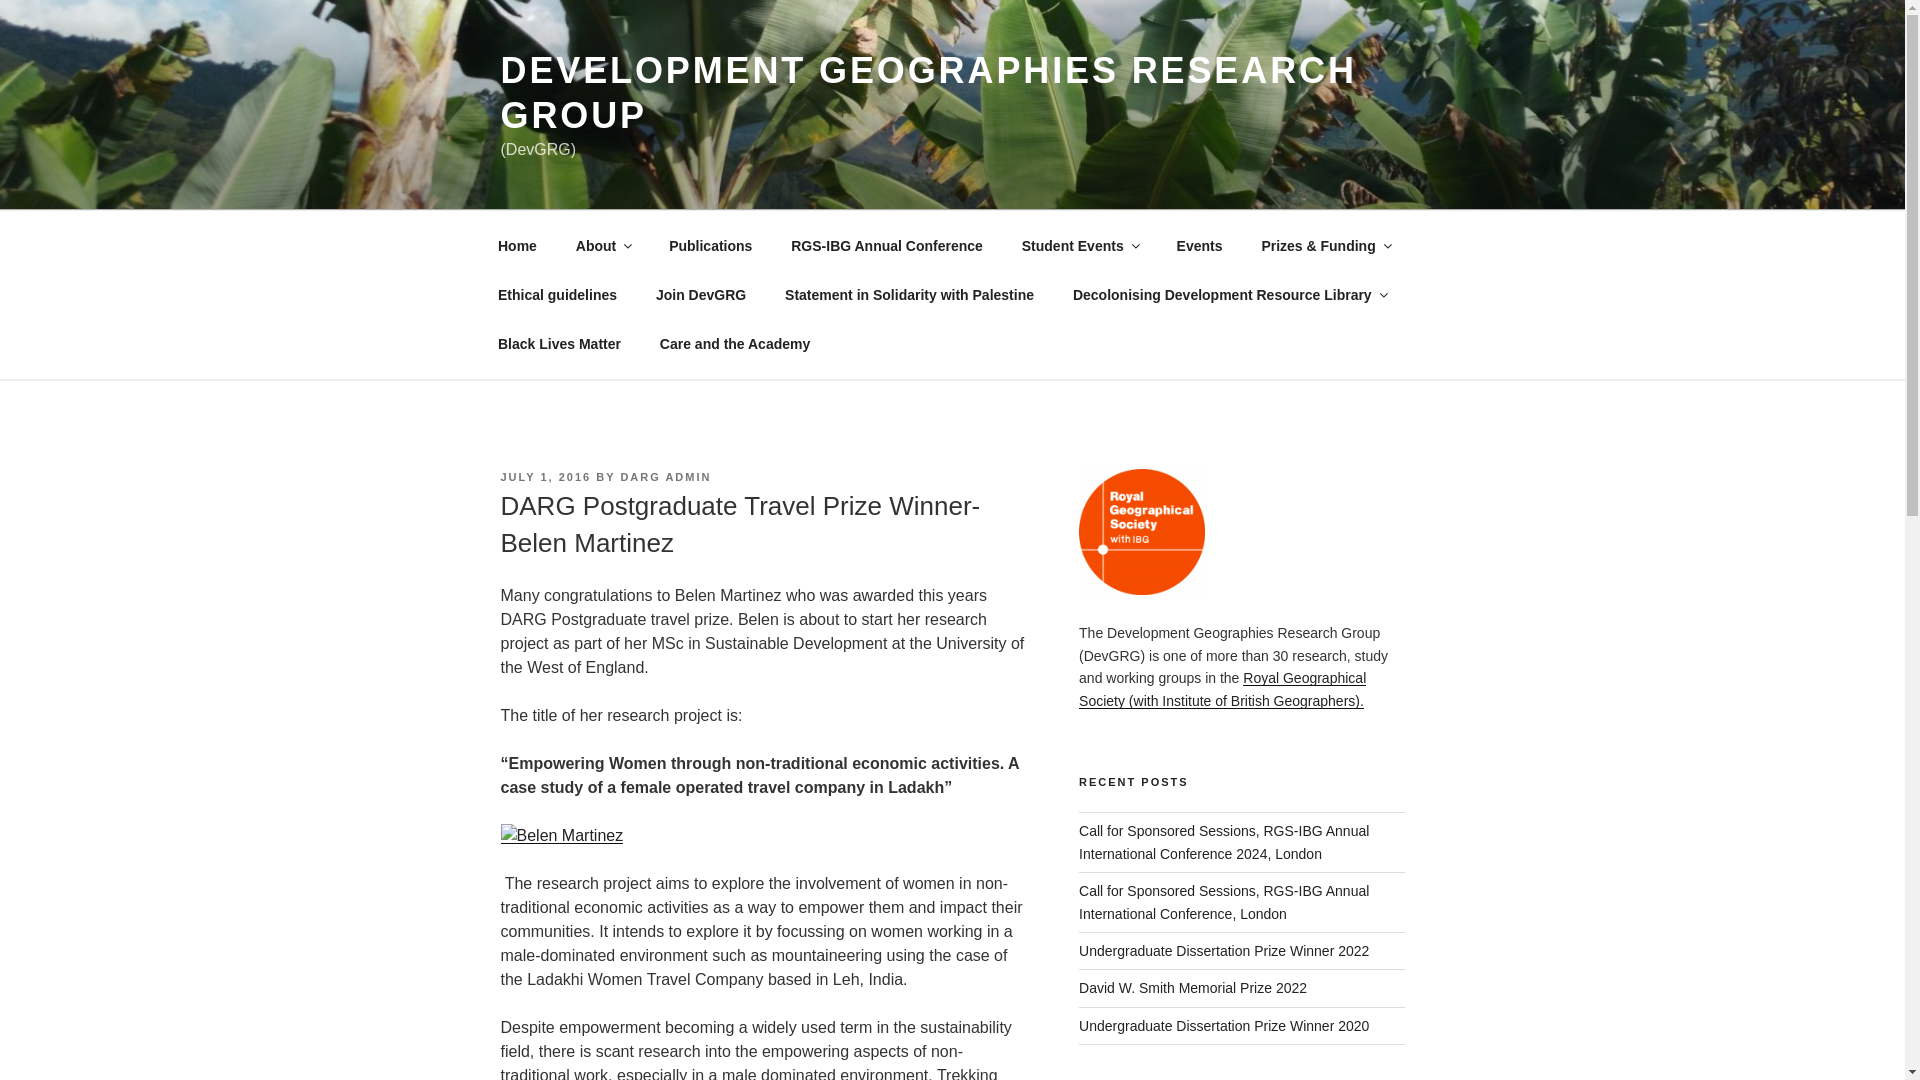  What do you see at coordinates (545, 476) in the screenshot?
I see `JULY 1, 2016` at bounding box center [545, 476].